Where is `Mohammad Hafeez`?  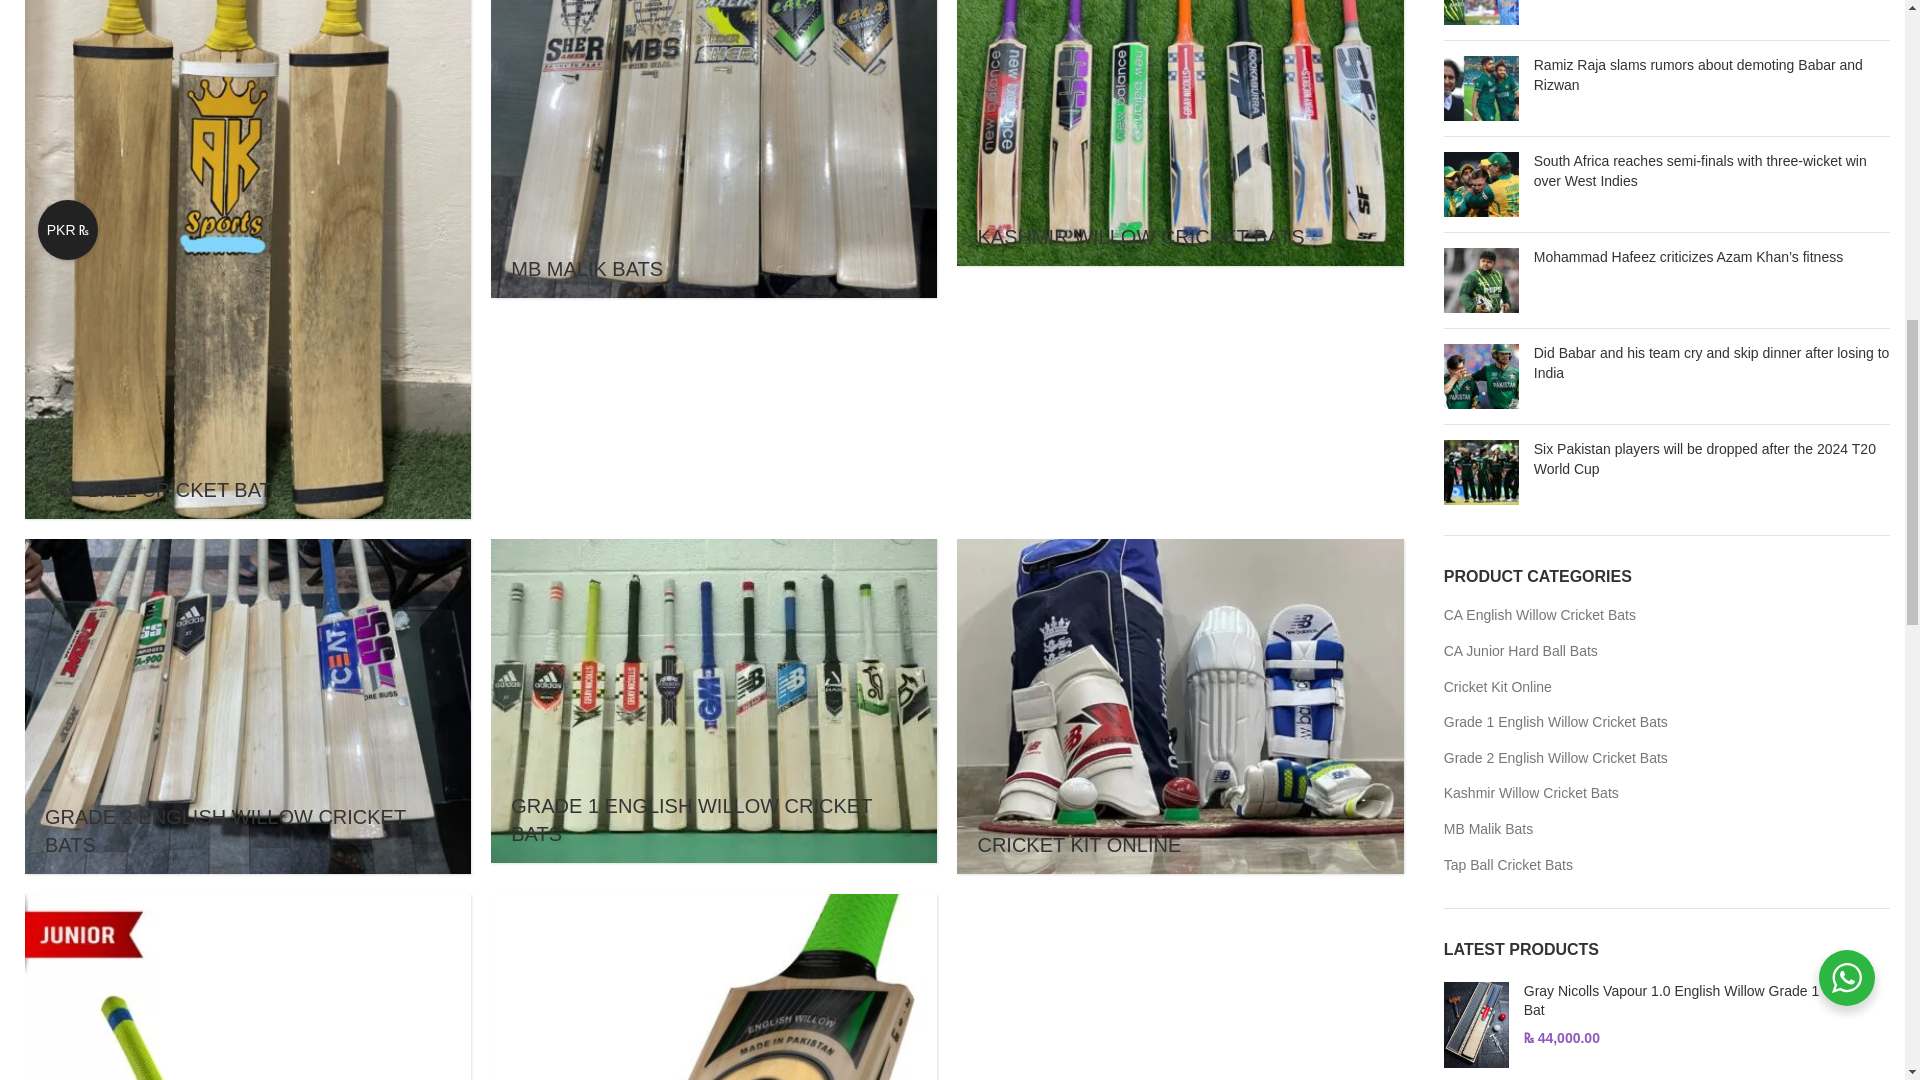 Mohammad Hafeez is located at coordinates (1480, 280).